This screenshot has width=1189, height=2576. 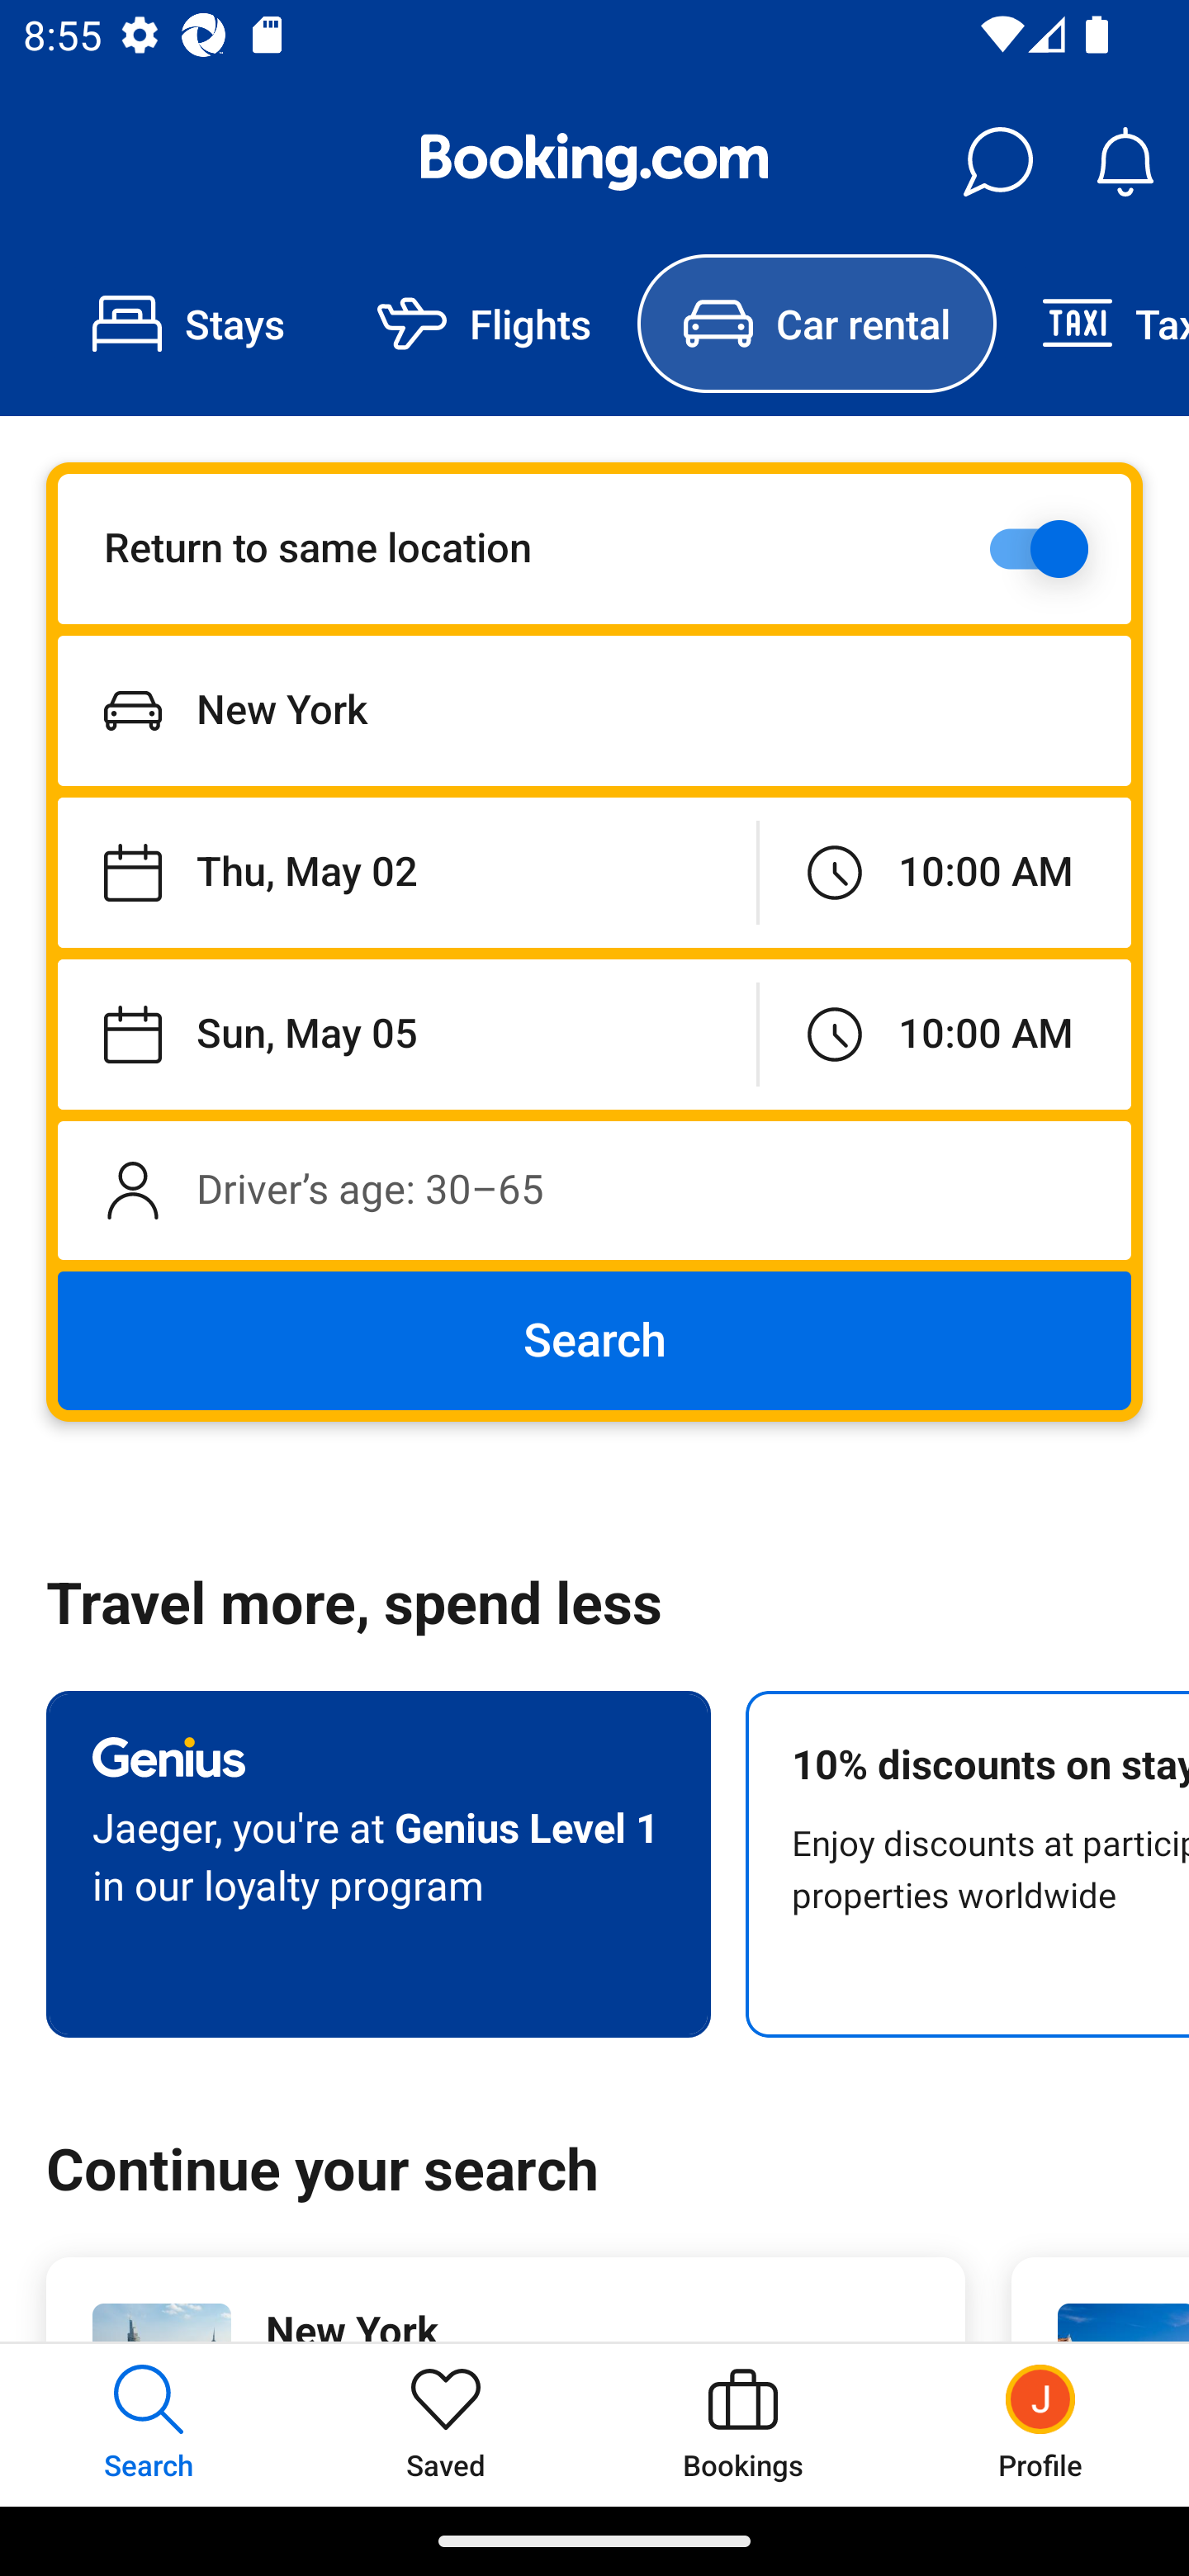 What do you see at coordinates (1040, 2424) in the screenshot?
I see `Profile` at bounding box center [1040, 2424].